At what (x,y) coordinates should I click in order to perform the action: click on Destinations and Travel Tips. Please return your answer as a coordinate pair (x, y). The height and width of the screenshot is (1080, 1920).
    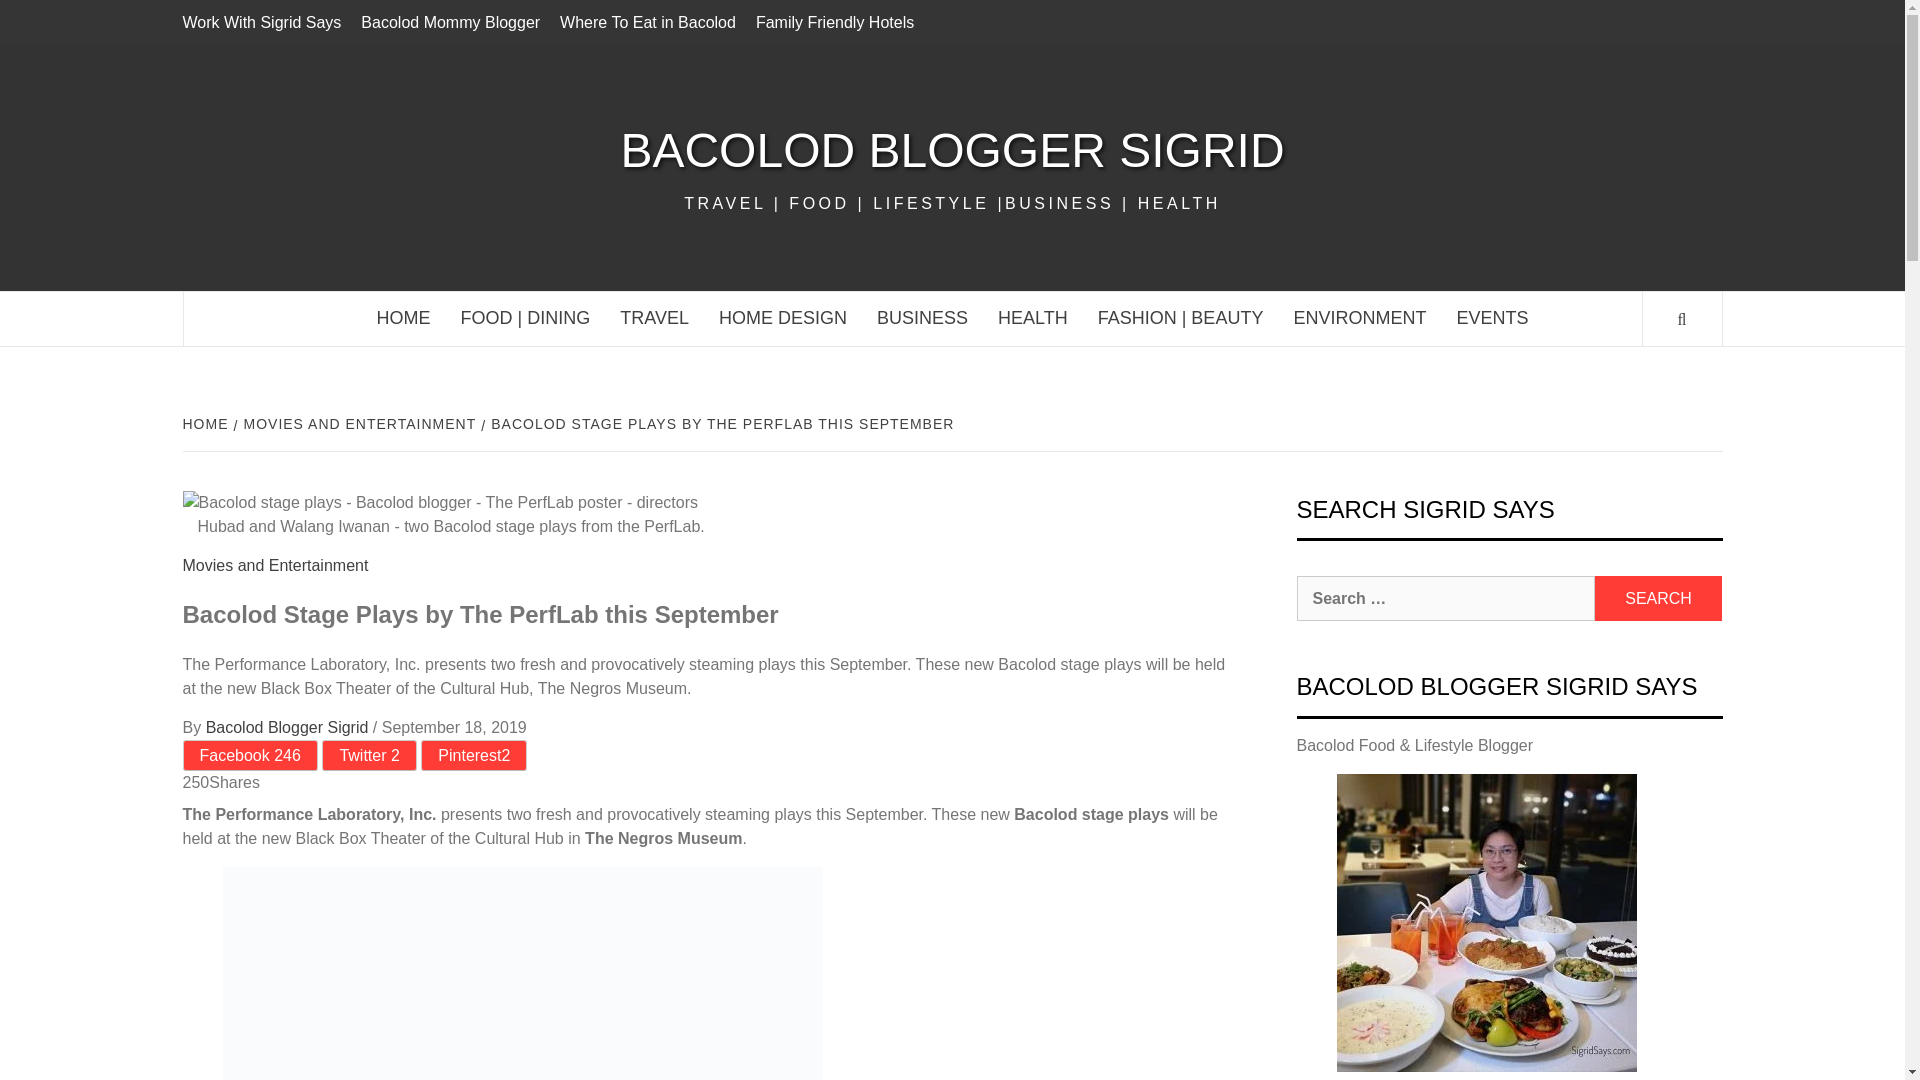
    Looking at the image, I should click on (654, 318).